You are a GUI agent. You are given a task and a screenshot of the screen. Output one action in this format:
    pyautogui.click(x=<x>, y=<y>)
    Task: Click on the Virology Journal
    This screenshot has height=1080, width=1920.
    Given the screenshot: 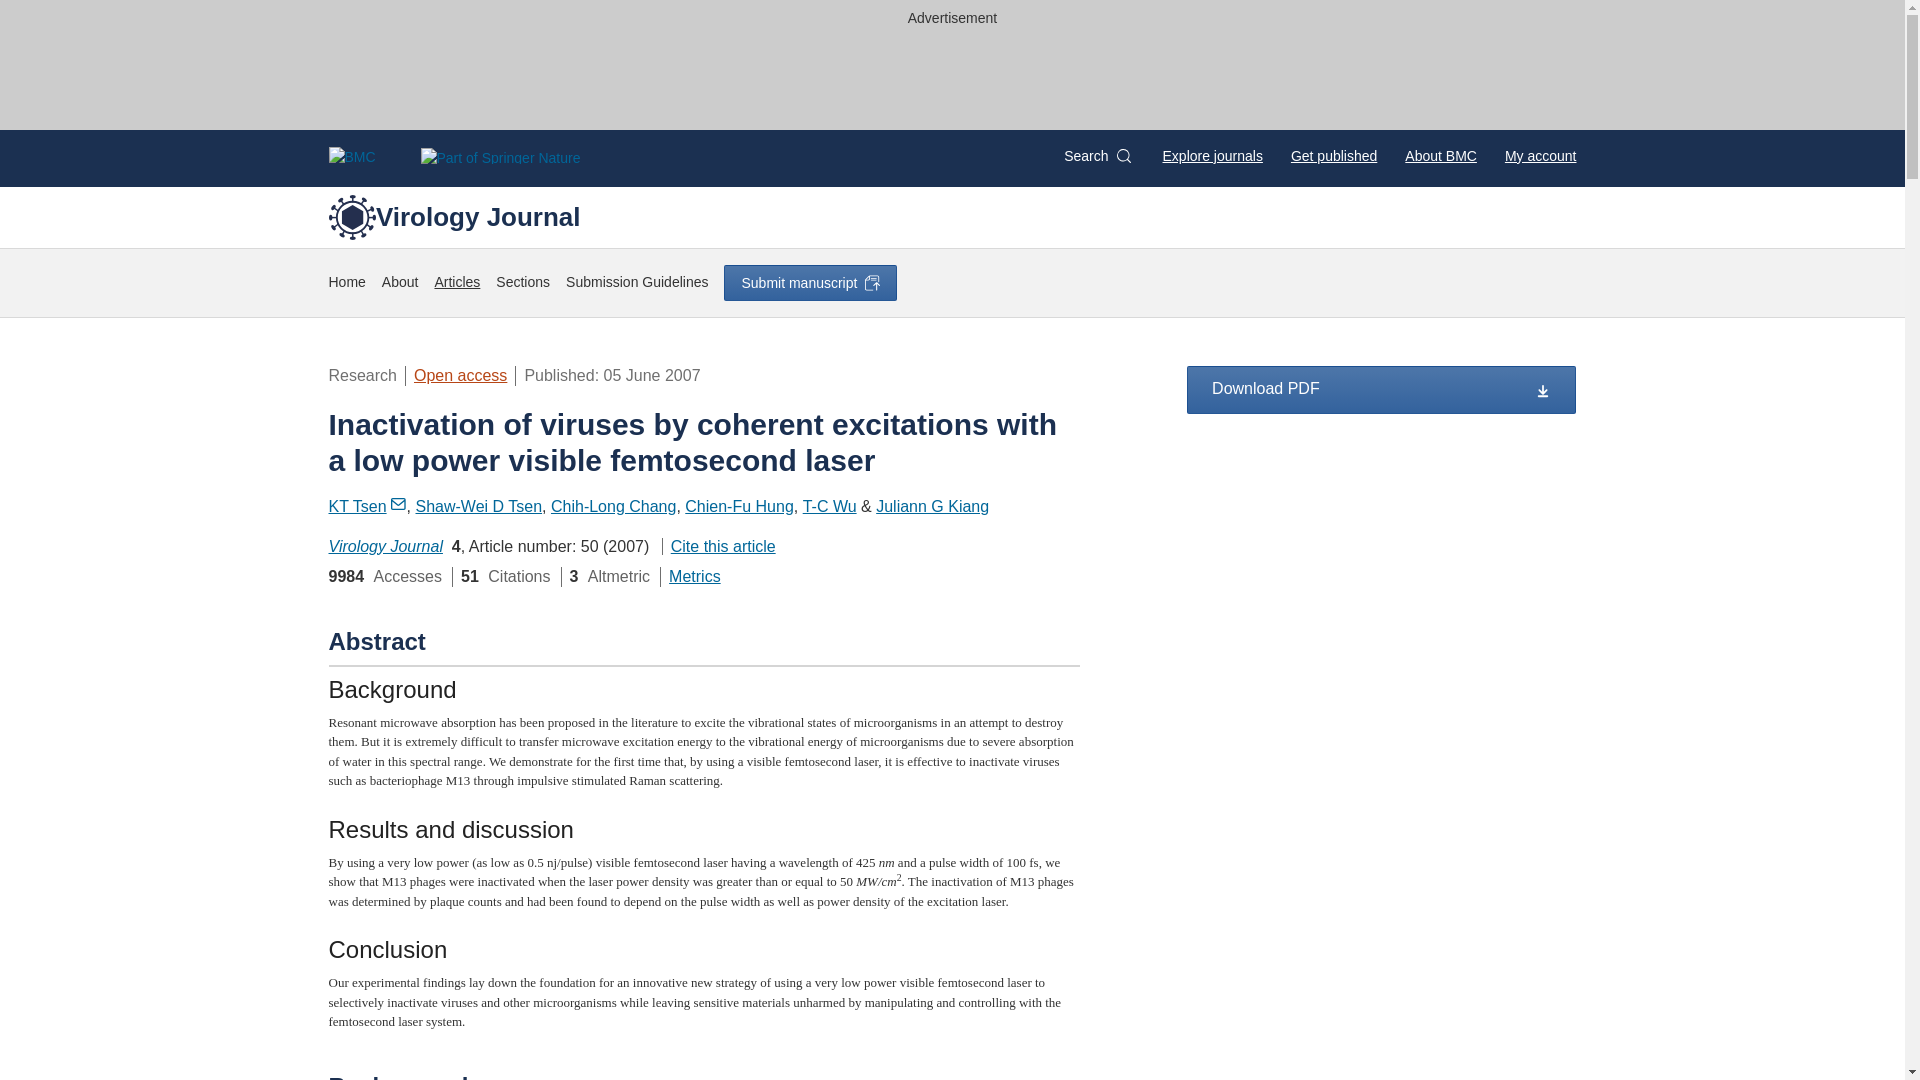 What is the action you would take?
    pyautogui.click(x=384, y=546)
    